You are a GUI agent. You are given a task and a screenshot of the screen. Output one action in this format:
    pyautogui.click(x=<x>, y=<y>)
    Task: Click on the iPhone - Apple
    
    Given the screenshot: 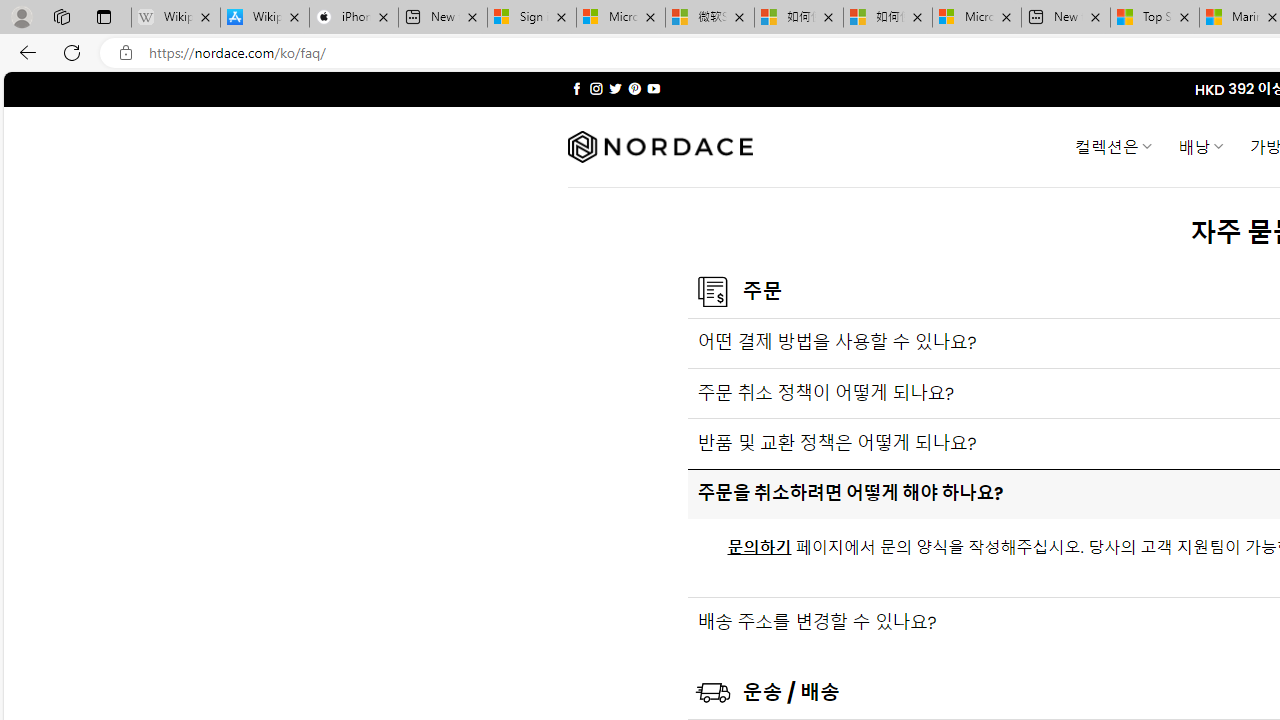 What is the action you would take?
    pyautogui.click(x=354, y=18)
    